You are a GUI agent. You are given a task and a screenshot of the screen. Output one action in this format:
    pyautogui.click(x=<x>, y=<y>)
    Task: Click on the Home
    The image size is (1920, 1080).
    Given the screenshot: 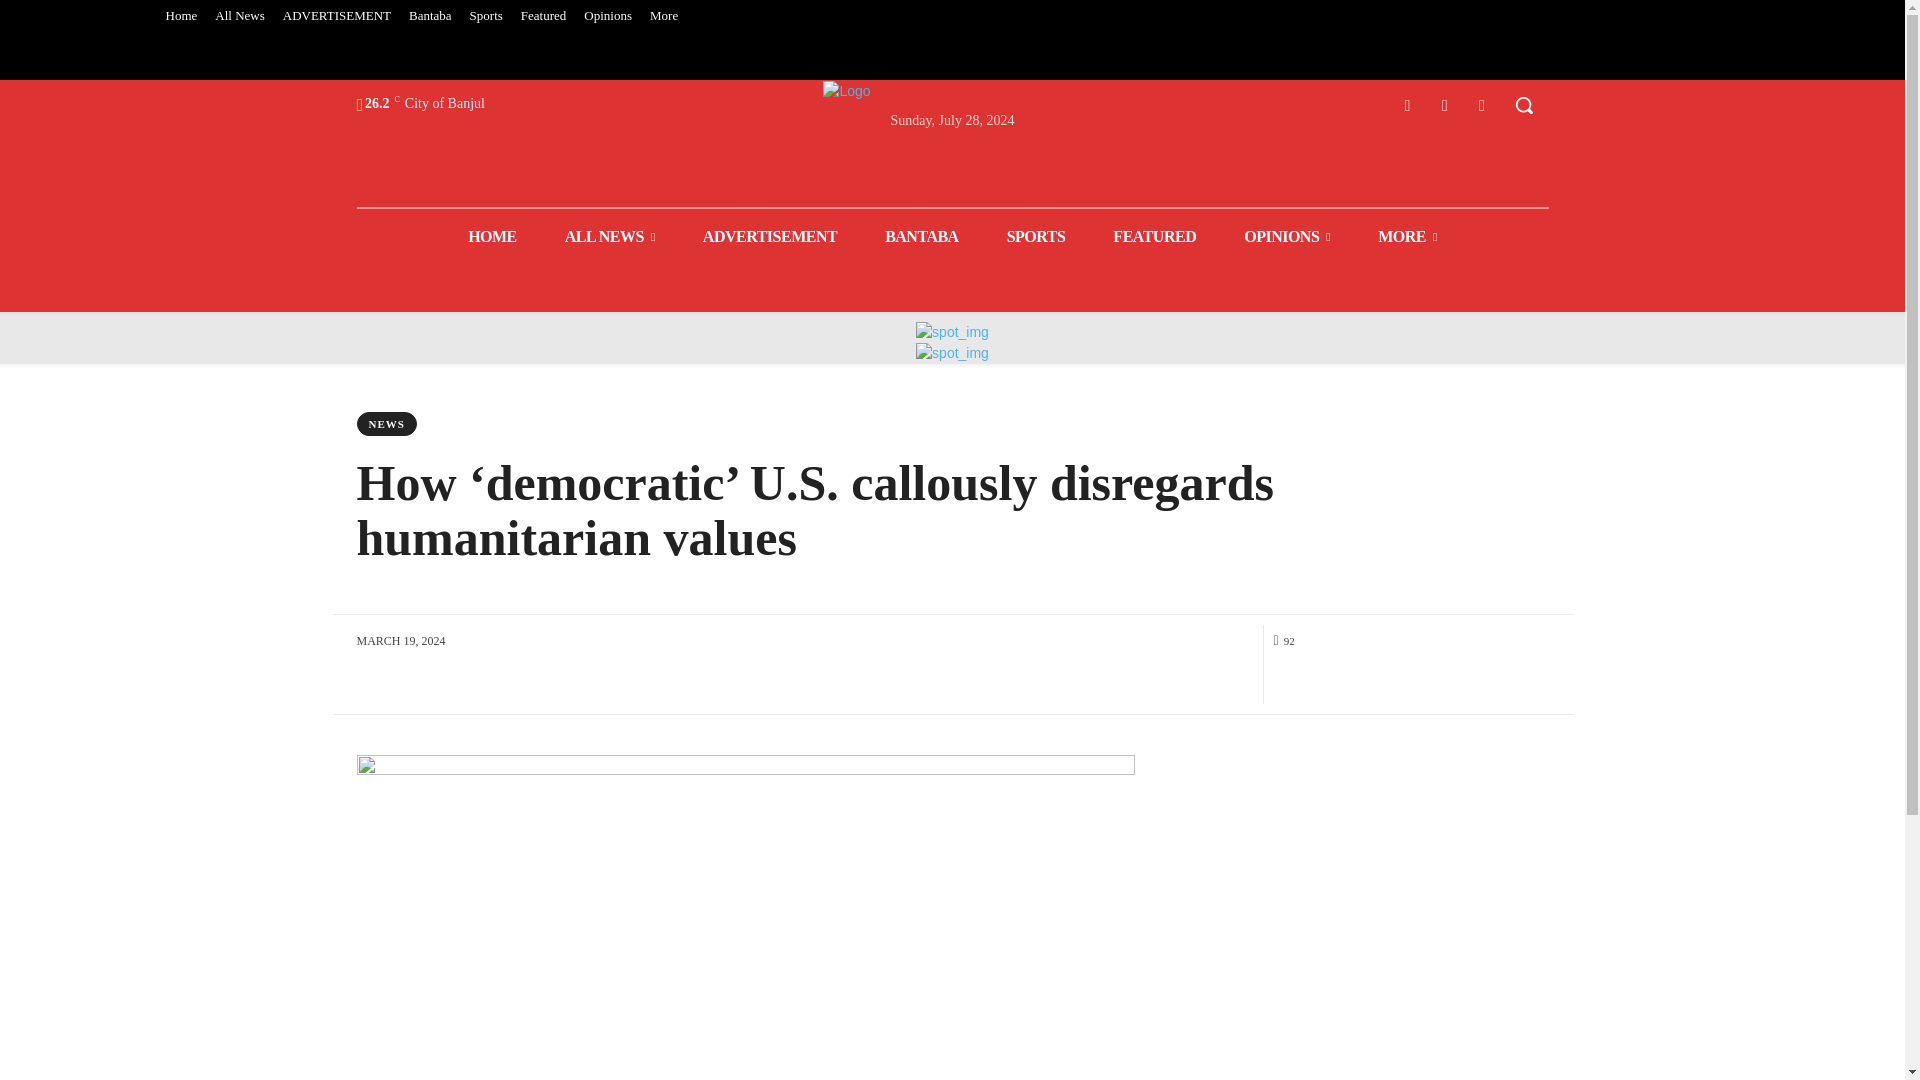 What is the action you would take?
    pyautogui.click(x=180, y=16)
    